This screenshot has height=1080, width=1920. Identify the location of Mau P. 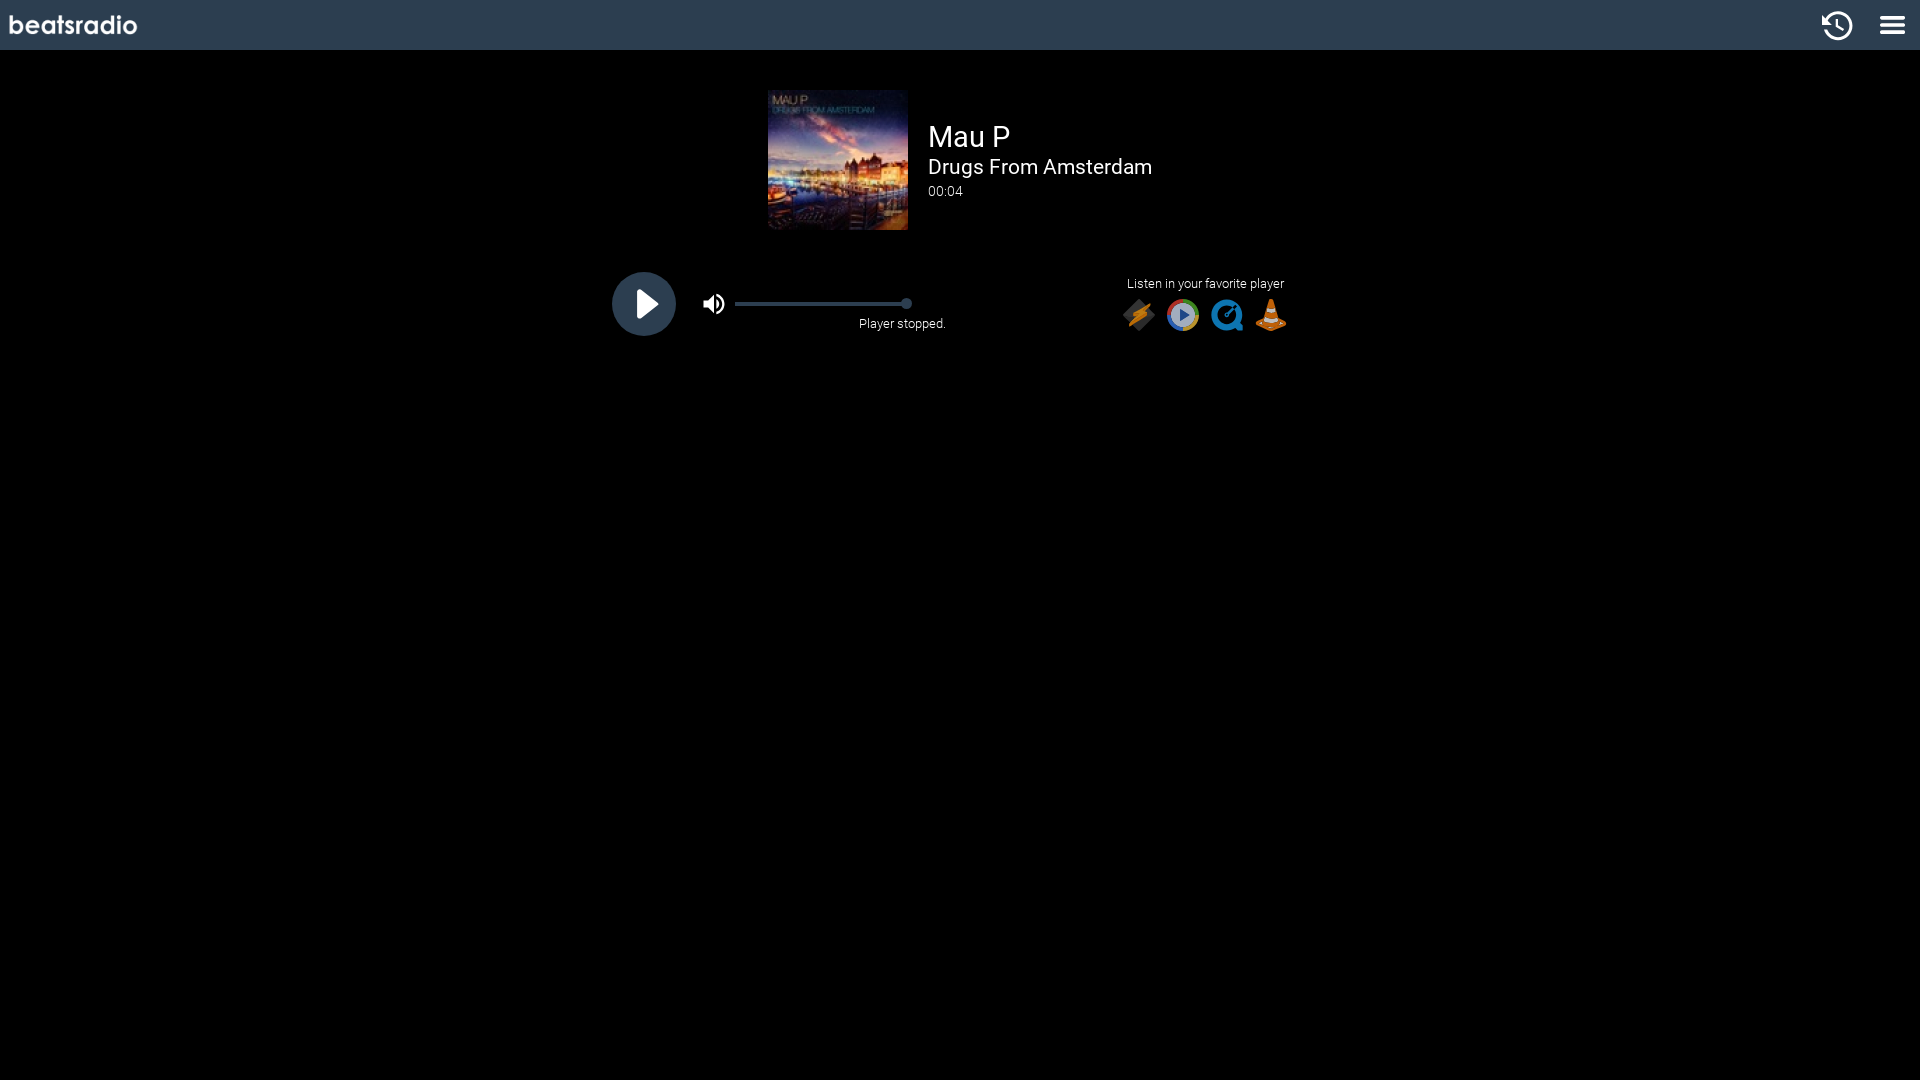
(968, 137).